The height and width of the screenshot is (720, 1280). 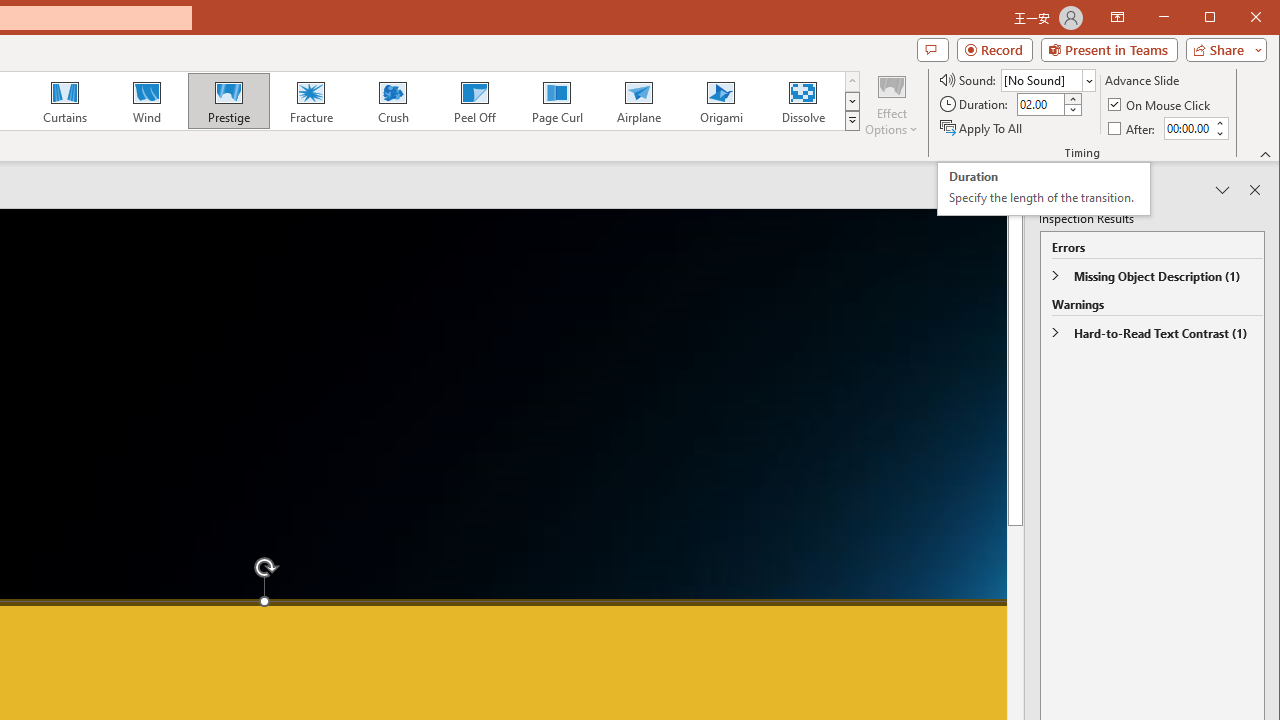 I want to click on Airplane, so click(x=638, y=100).